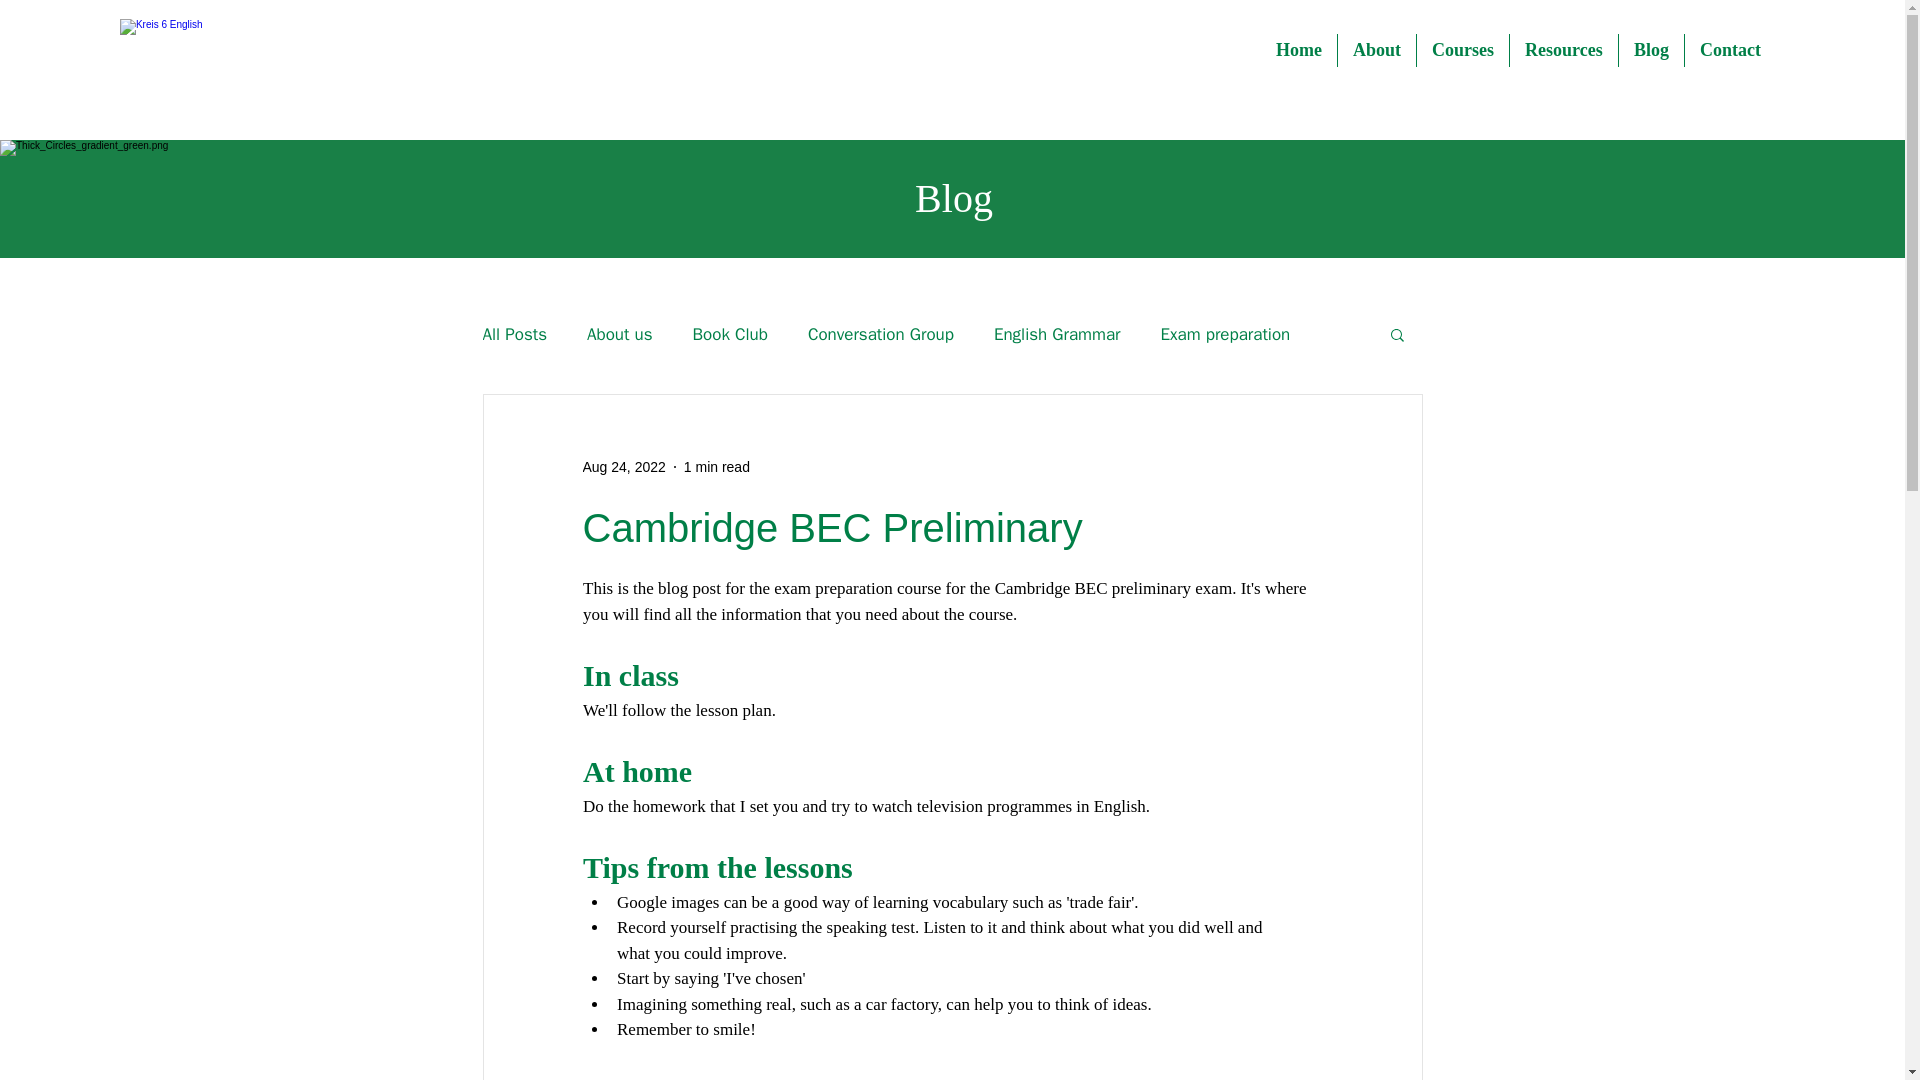  Describe the element at coordinates (1650, 50) in the screenshot. I see `Blog` at that location.